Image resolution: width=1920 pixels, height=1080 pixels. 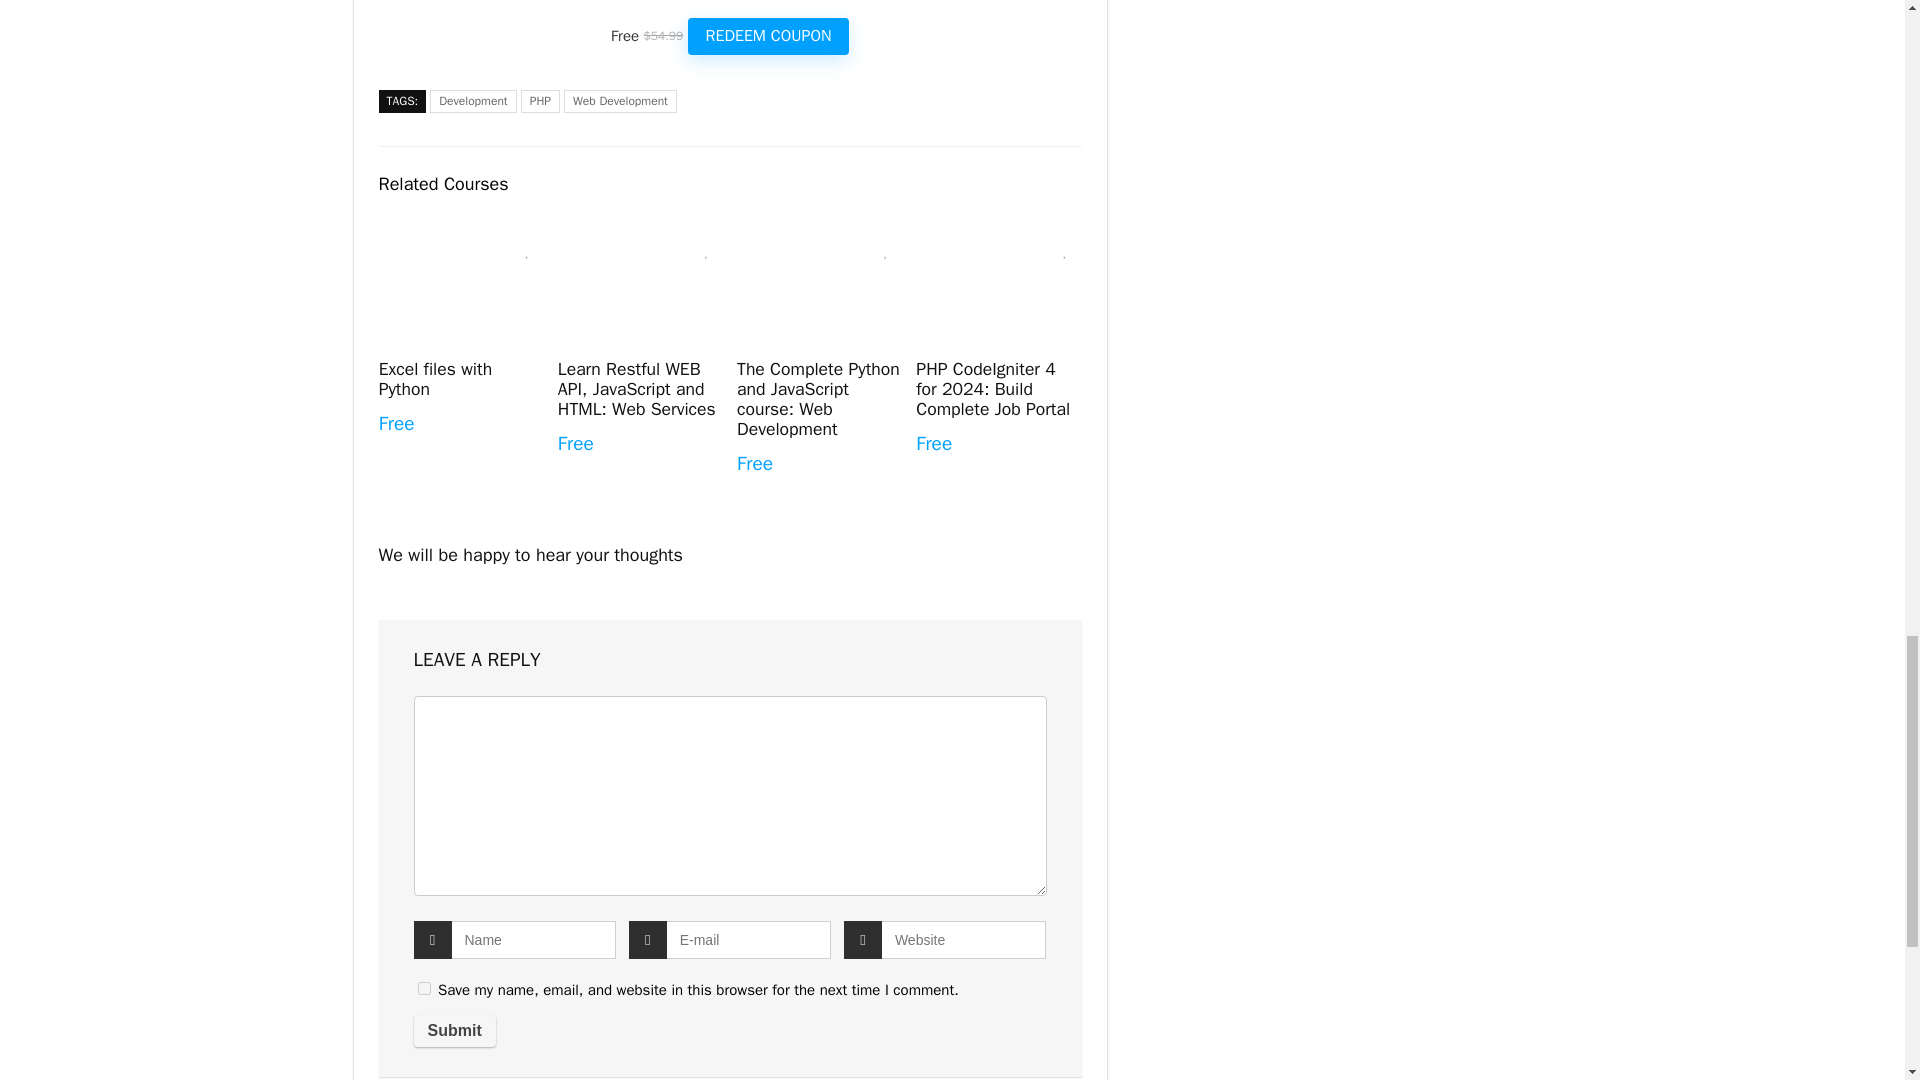 I want to click on yes, so click(x=424, y=988).